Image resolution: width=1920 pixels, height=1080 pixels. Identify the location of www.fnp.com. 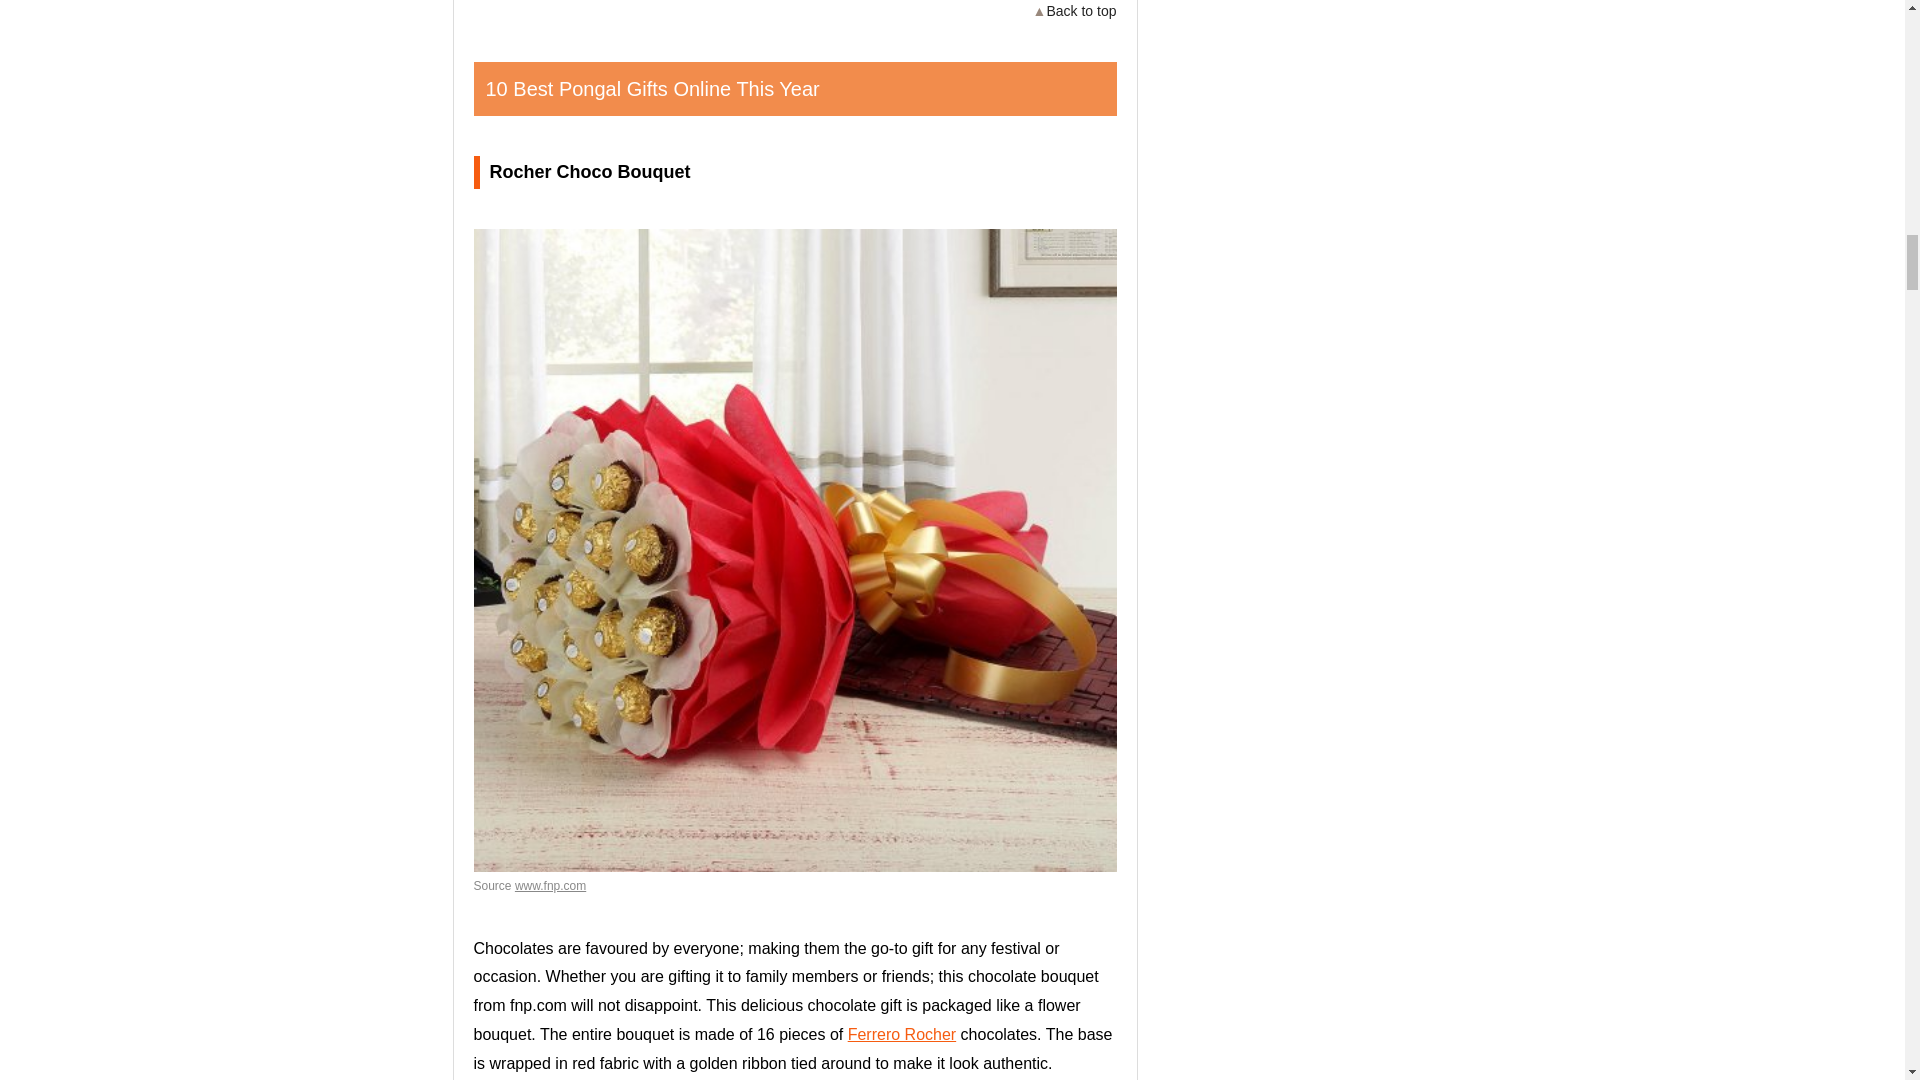
(550, 886).